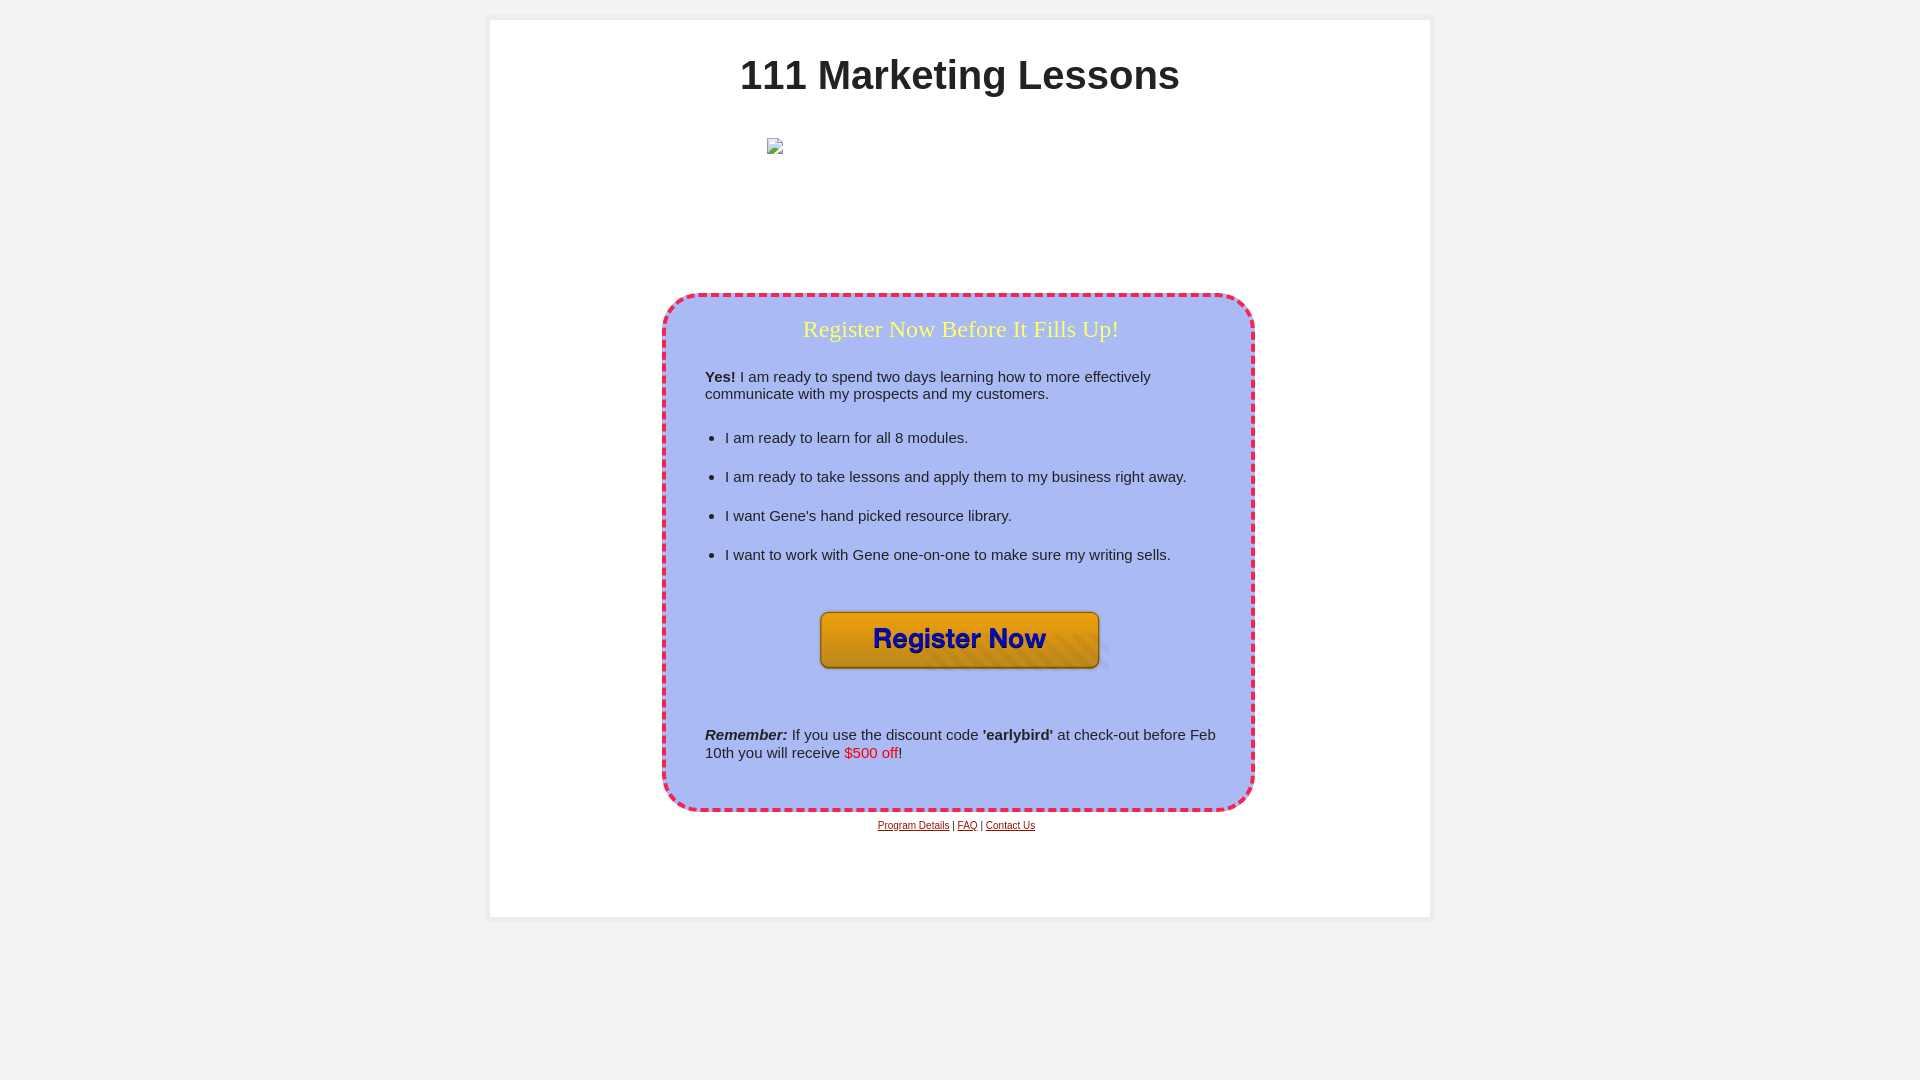  I want to click on Program Details, so click(914, 826).